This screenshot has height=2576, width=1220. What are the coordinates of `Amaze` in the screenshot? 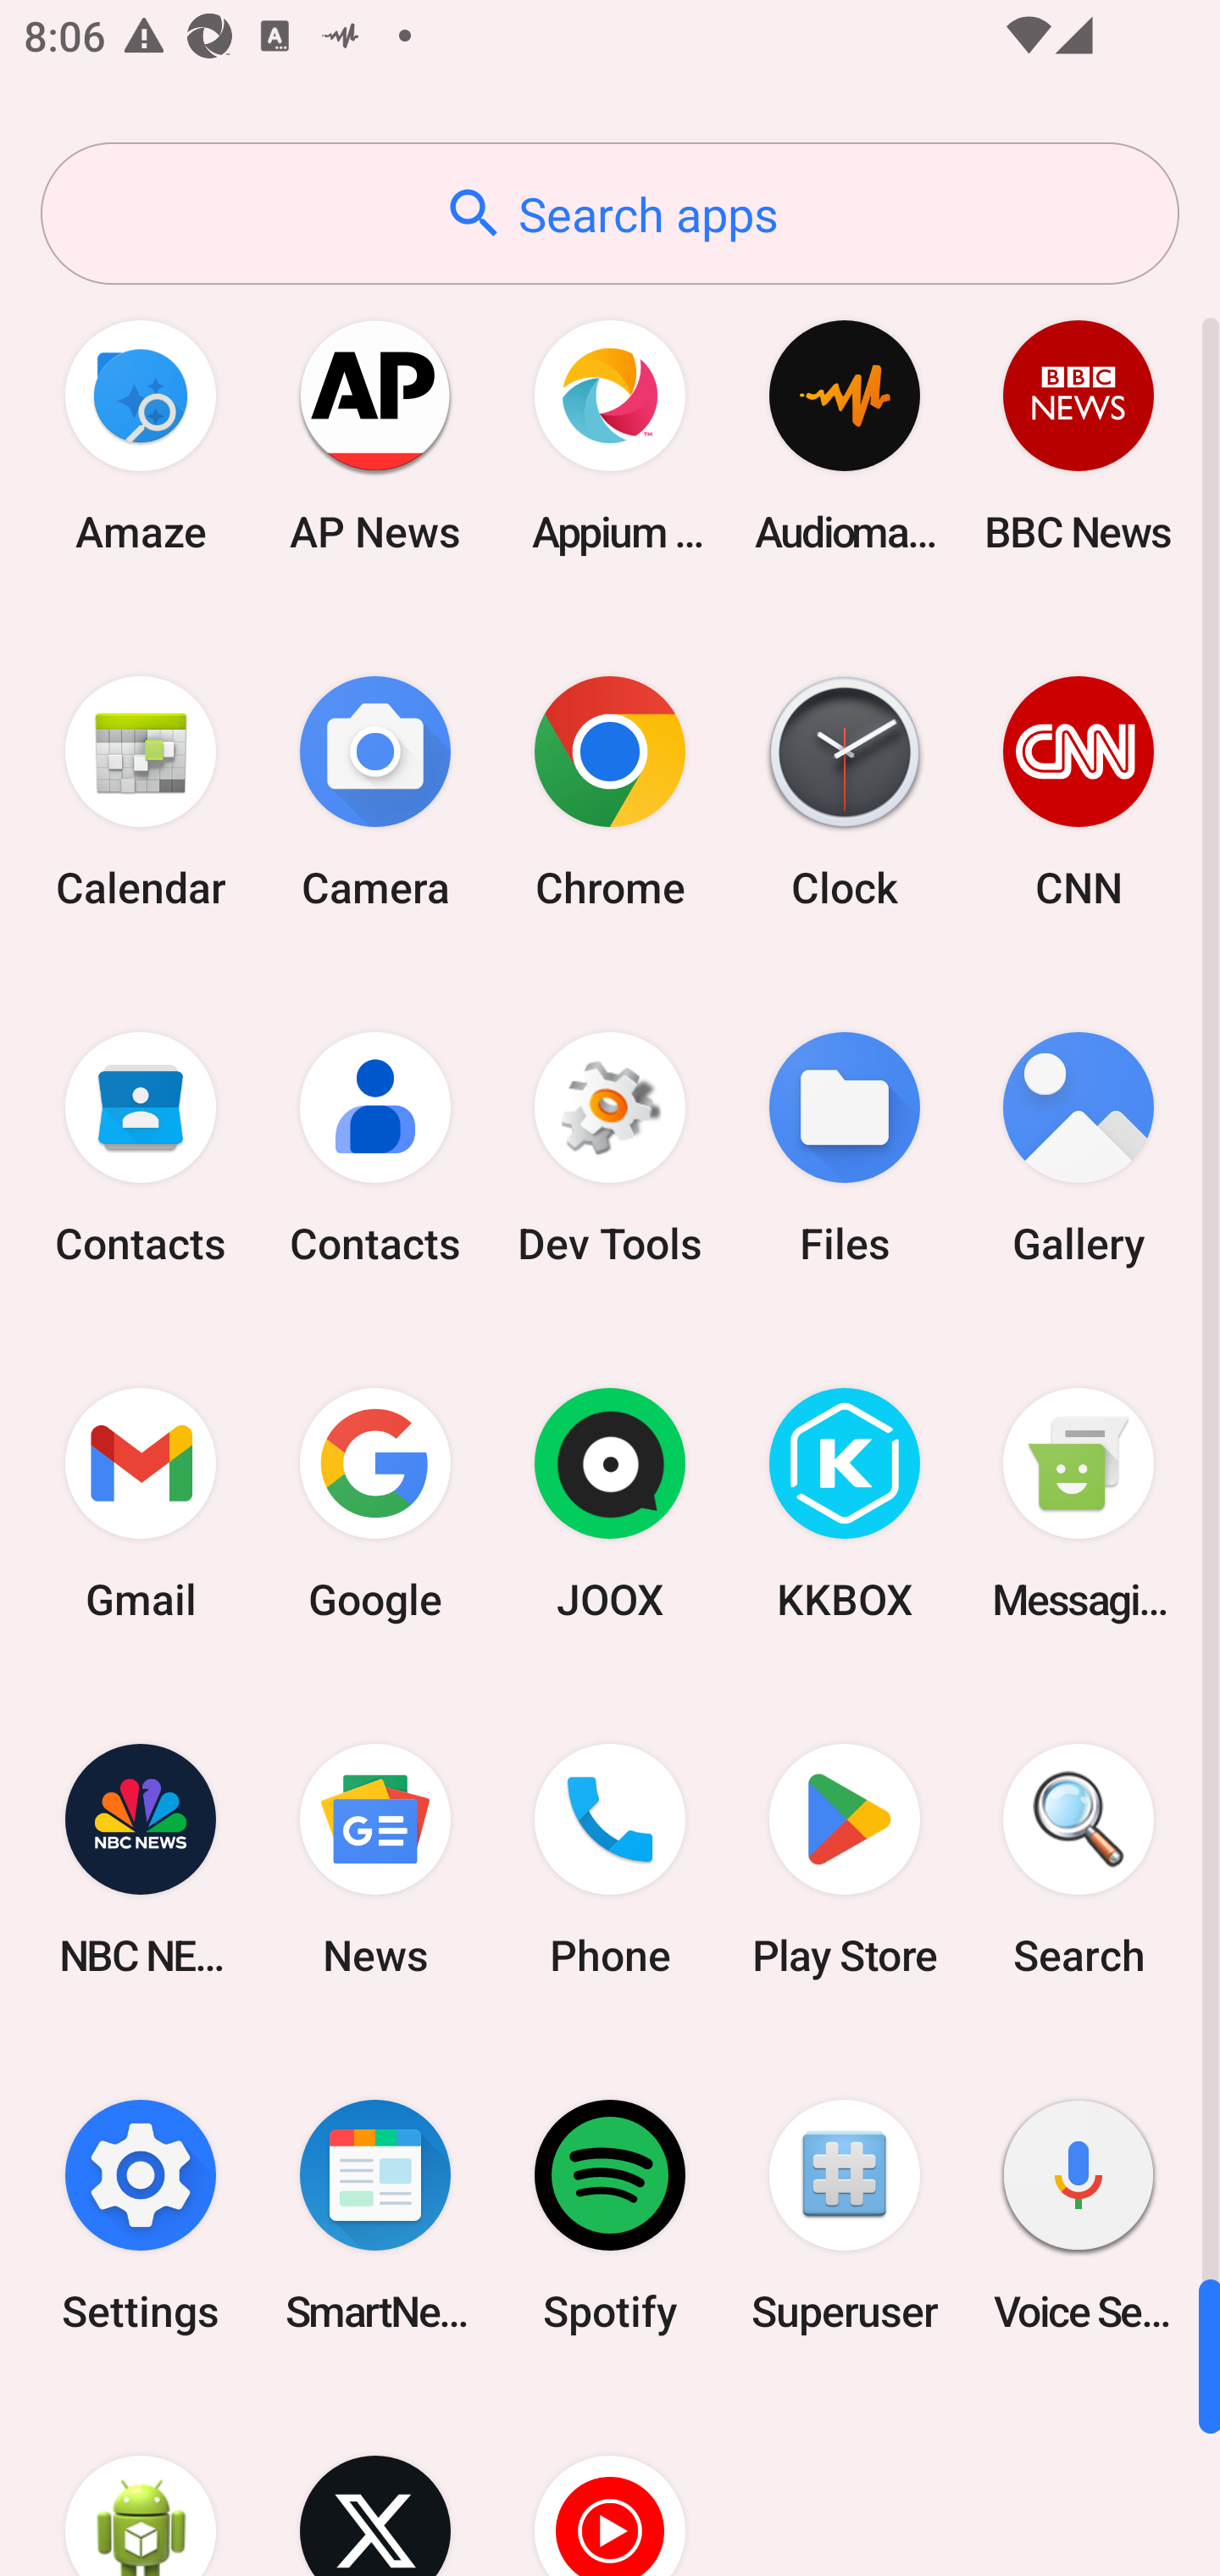 It's located at (141, 436).